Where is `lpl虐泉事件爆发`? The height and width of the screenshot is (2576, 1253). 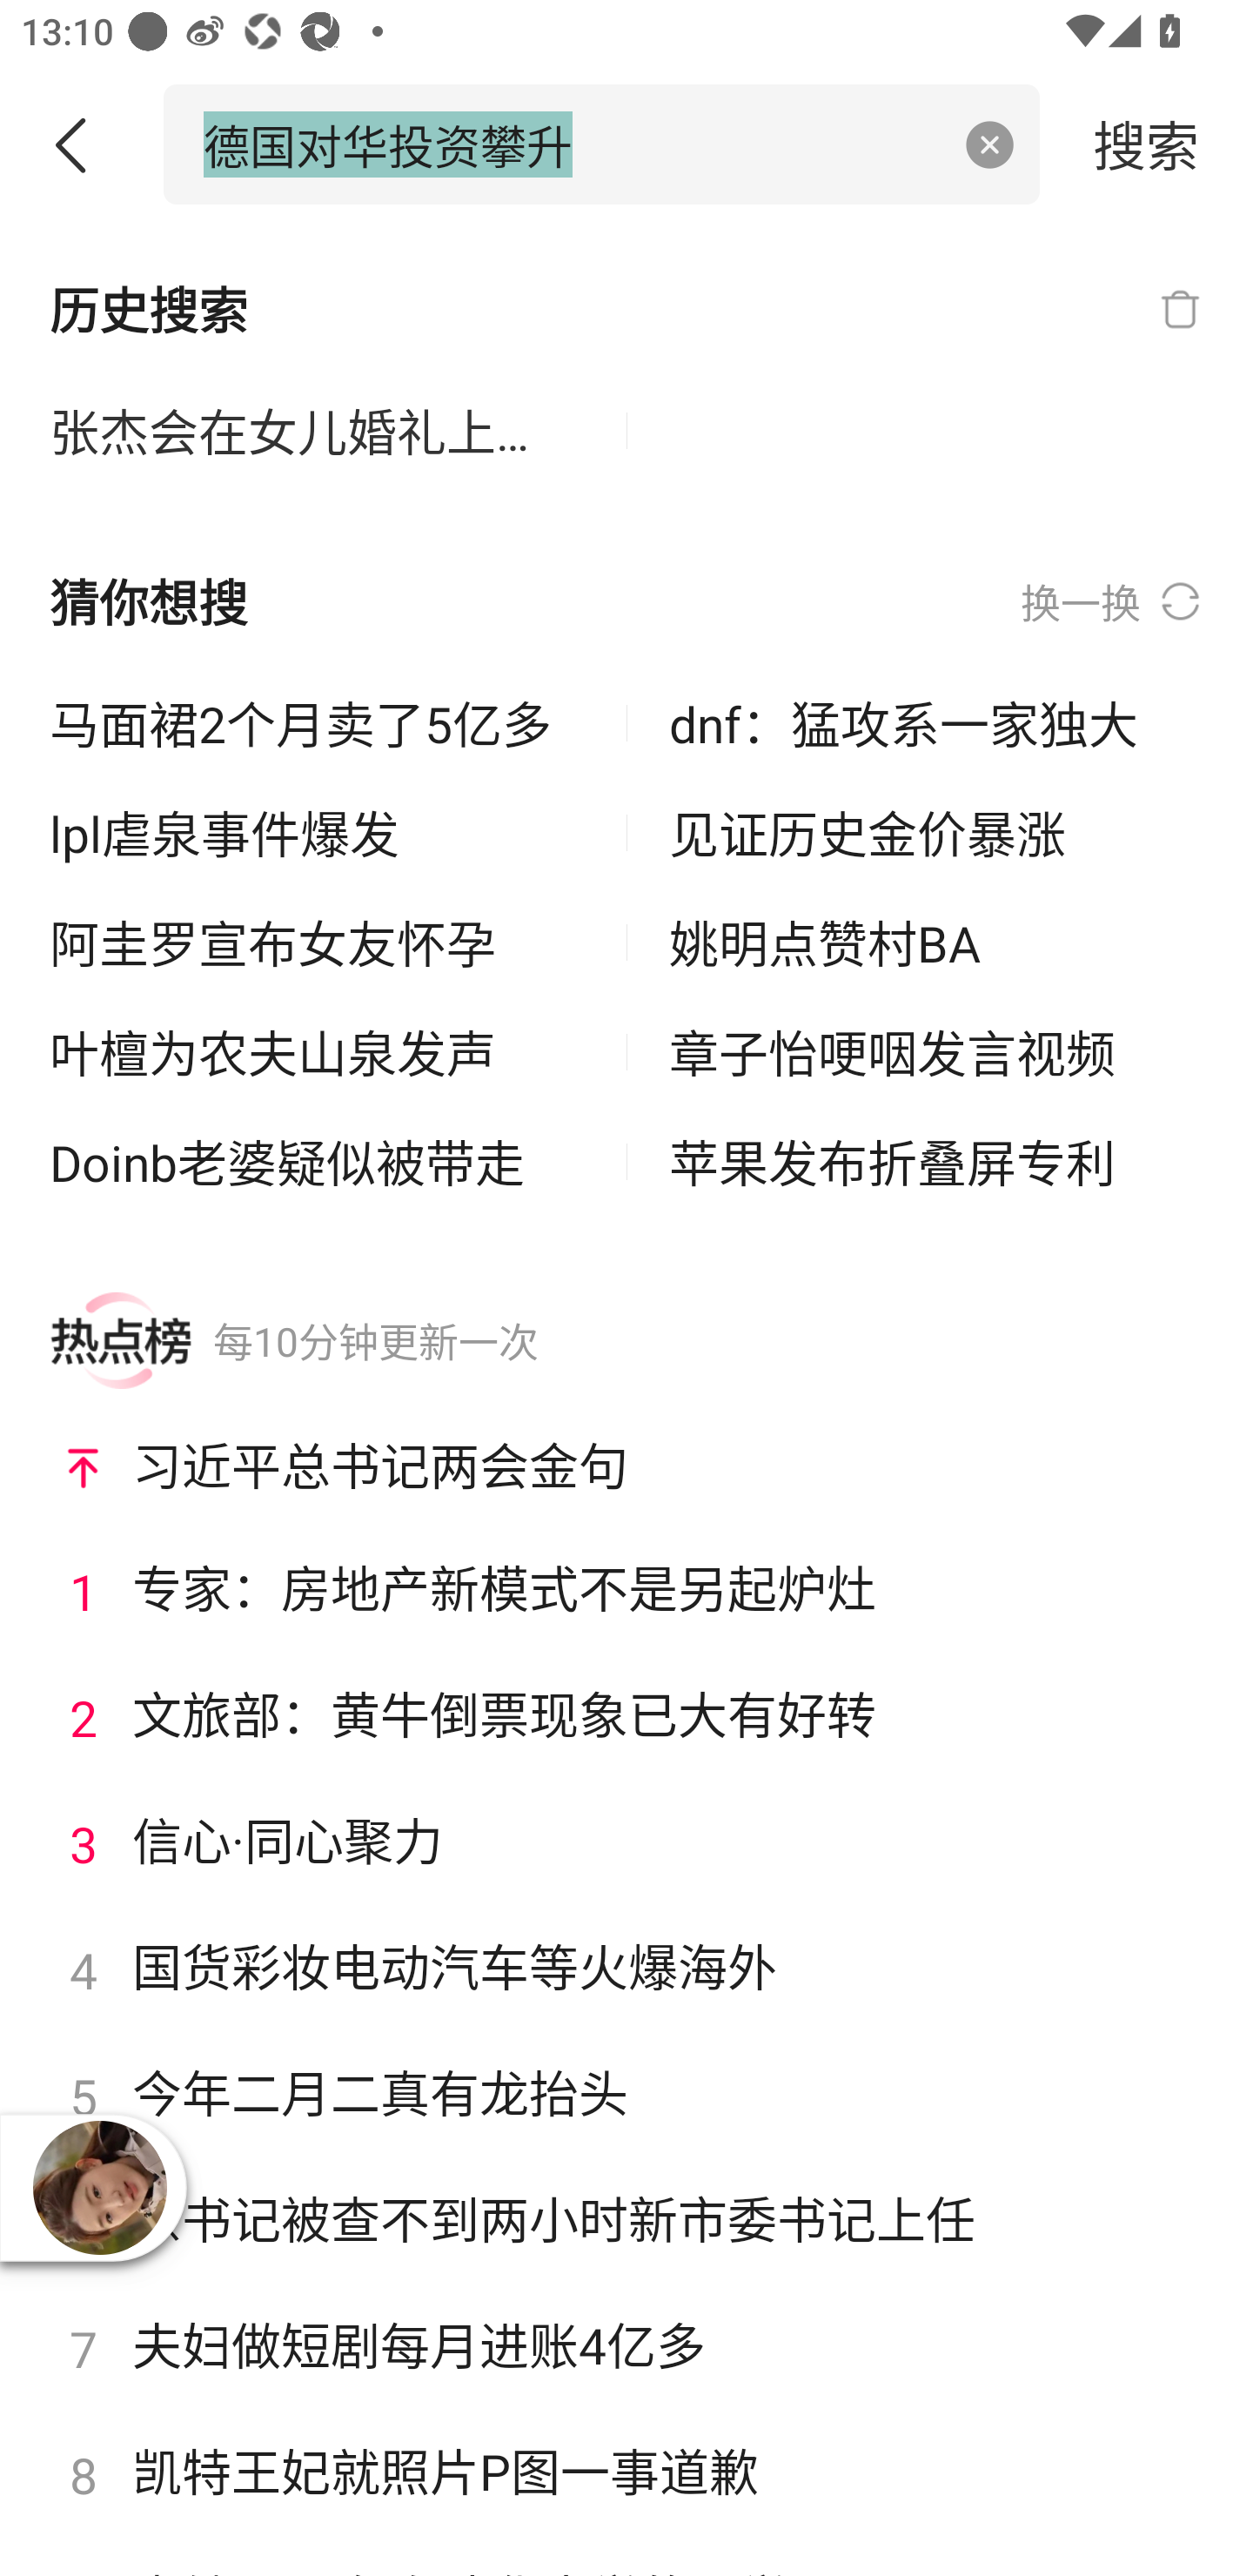
lpl虐泉事件爆发 is located at coordinates (317, 833).